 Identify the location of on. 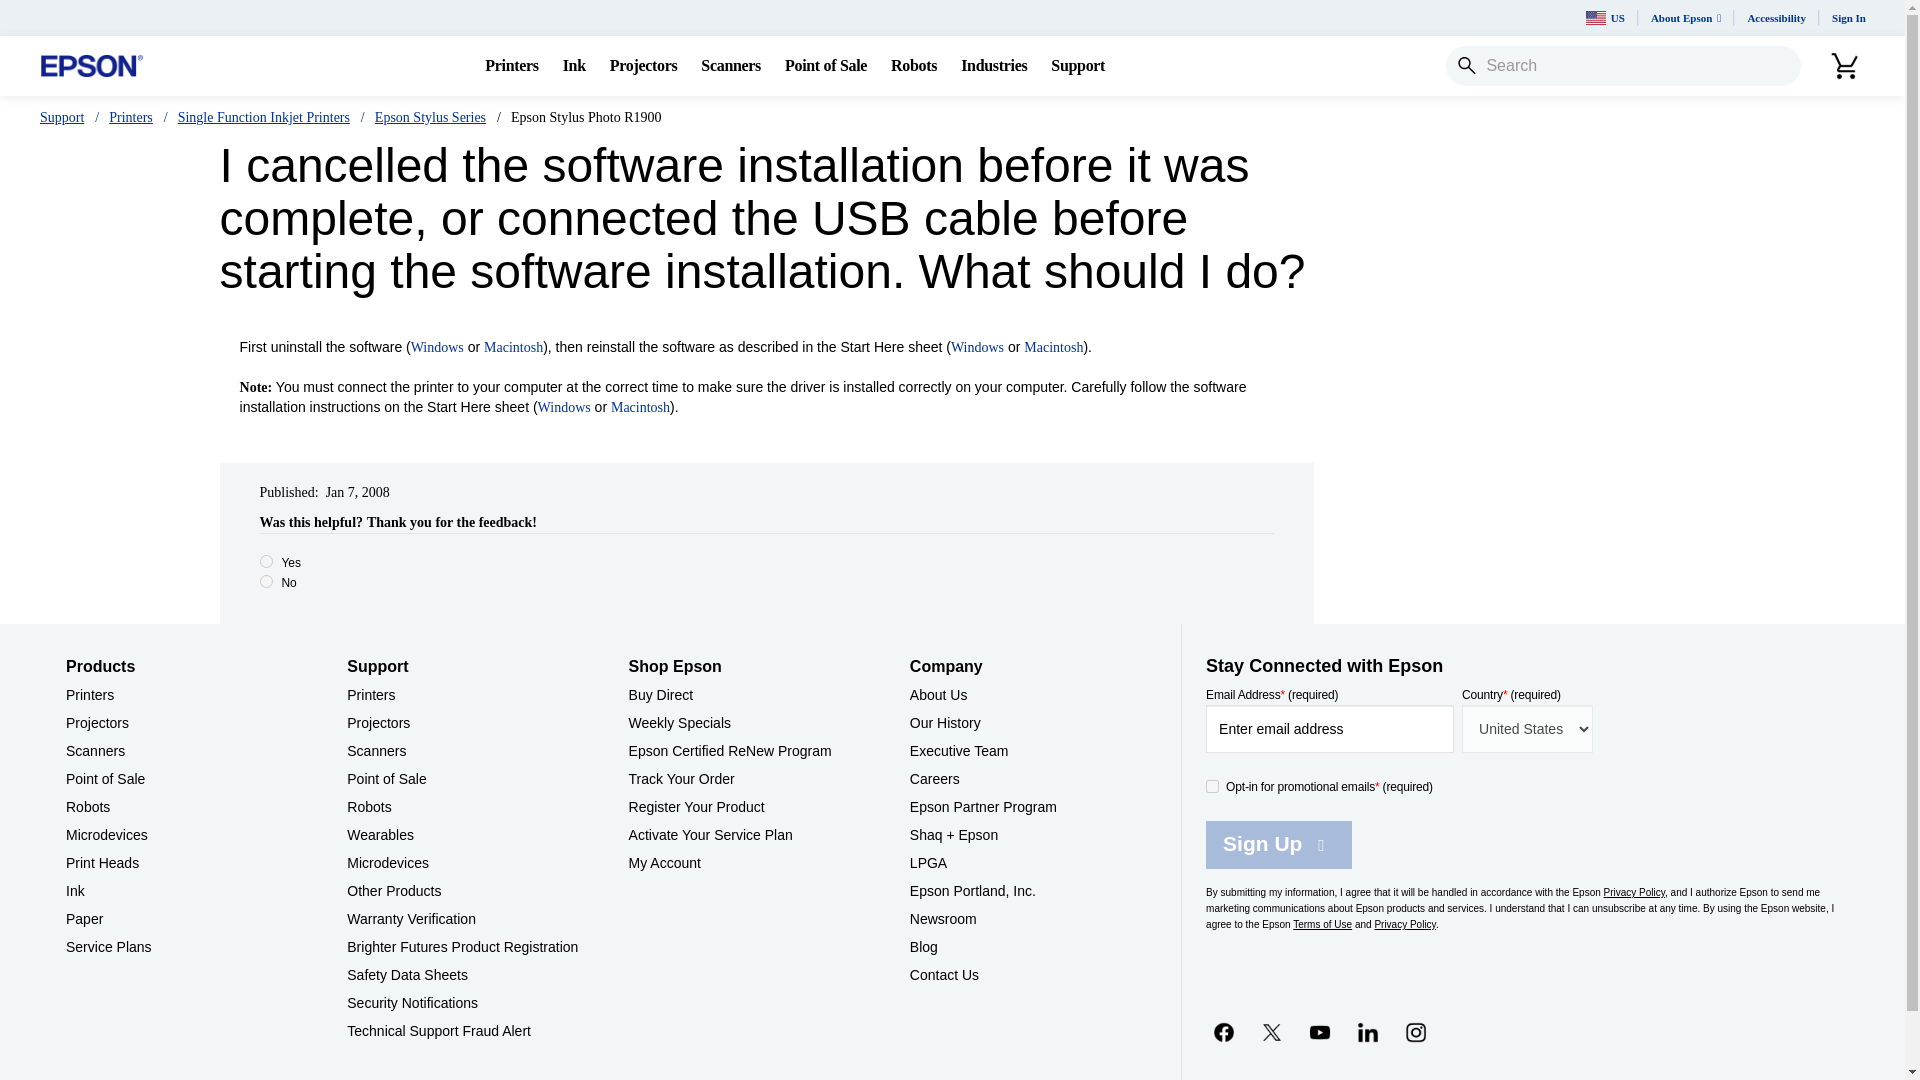
(1212, 786).